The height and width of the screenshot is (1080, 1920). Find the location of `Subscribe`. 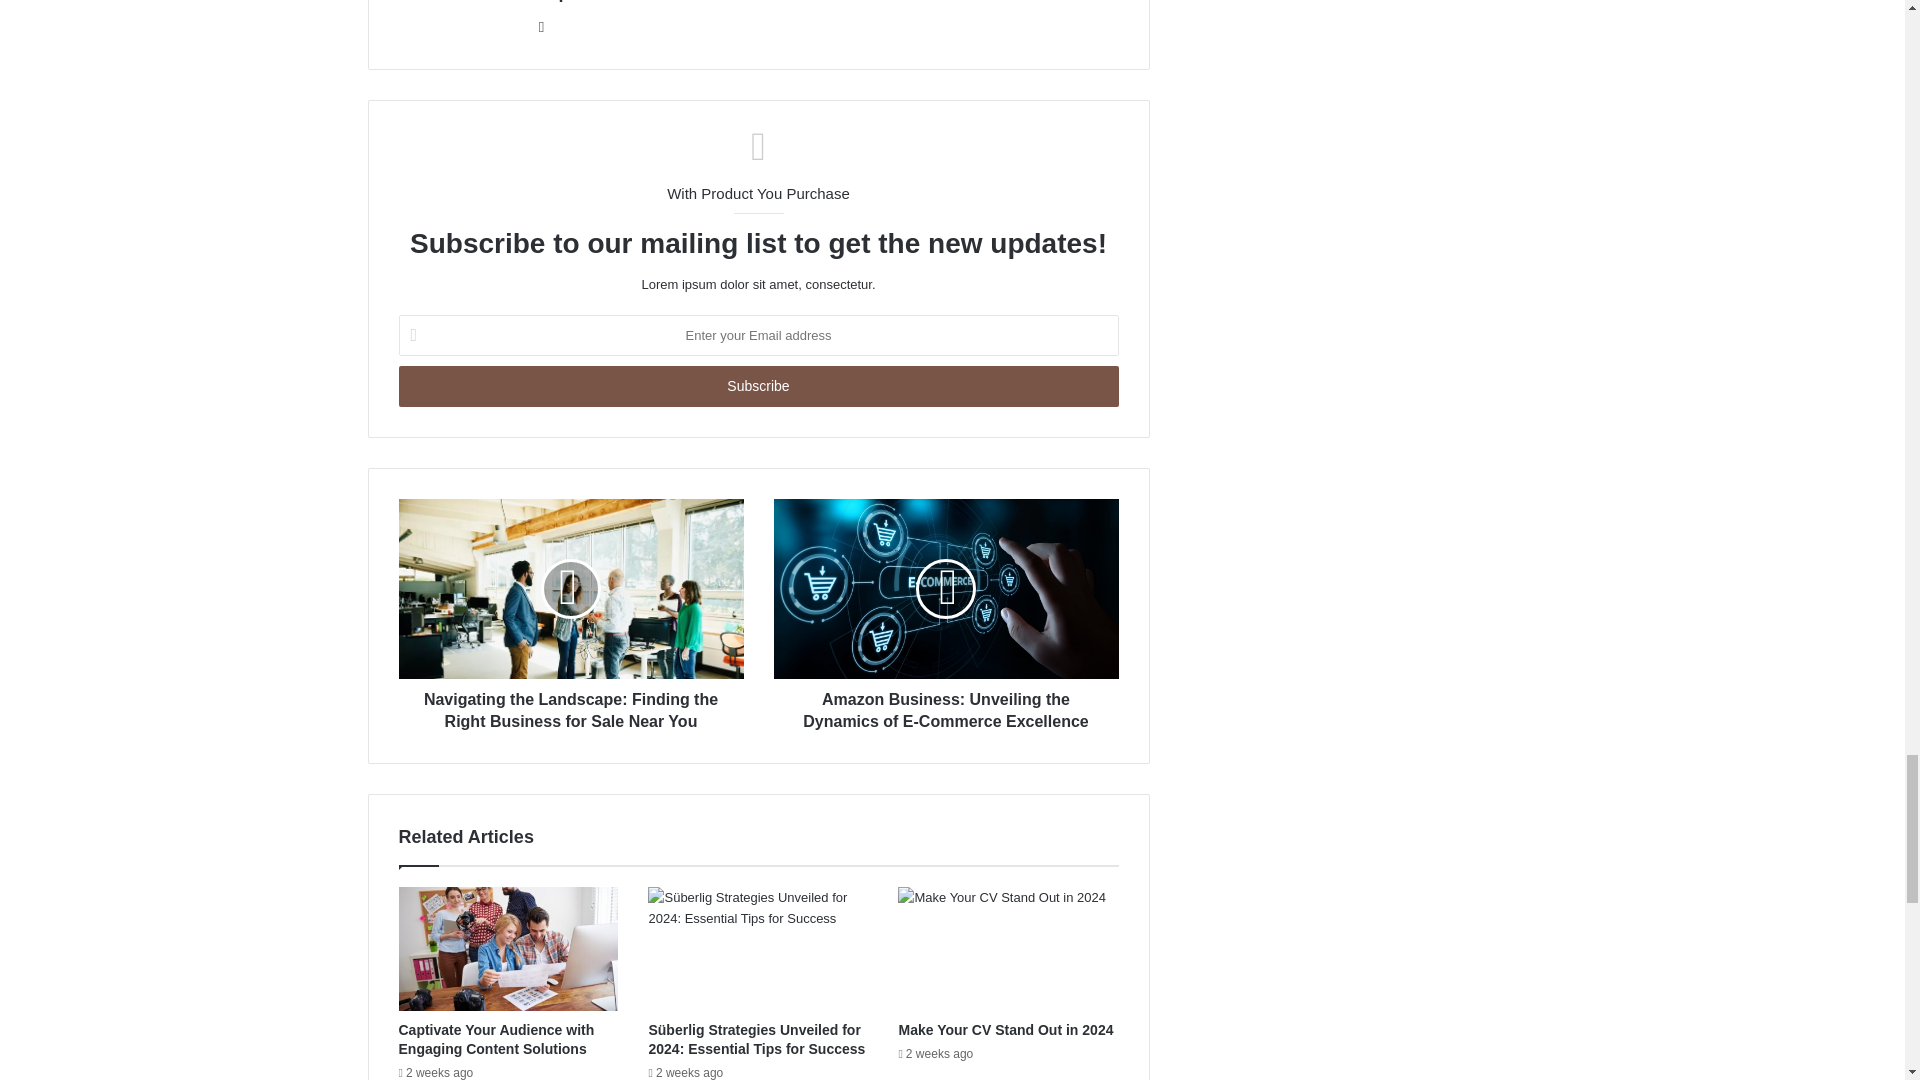

Subscribe is located at coordinates (757, 386).